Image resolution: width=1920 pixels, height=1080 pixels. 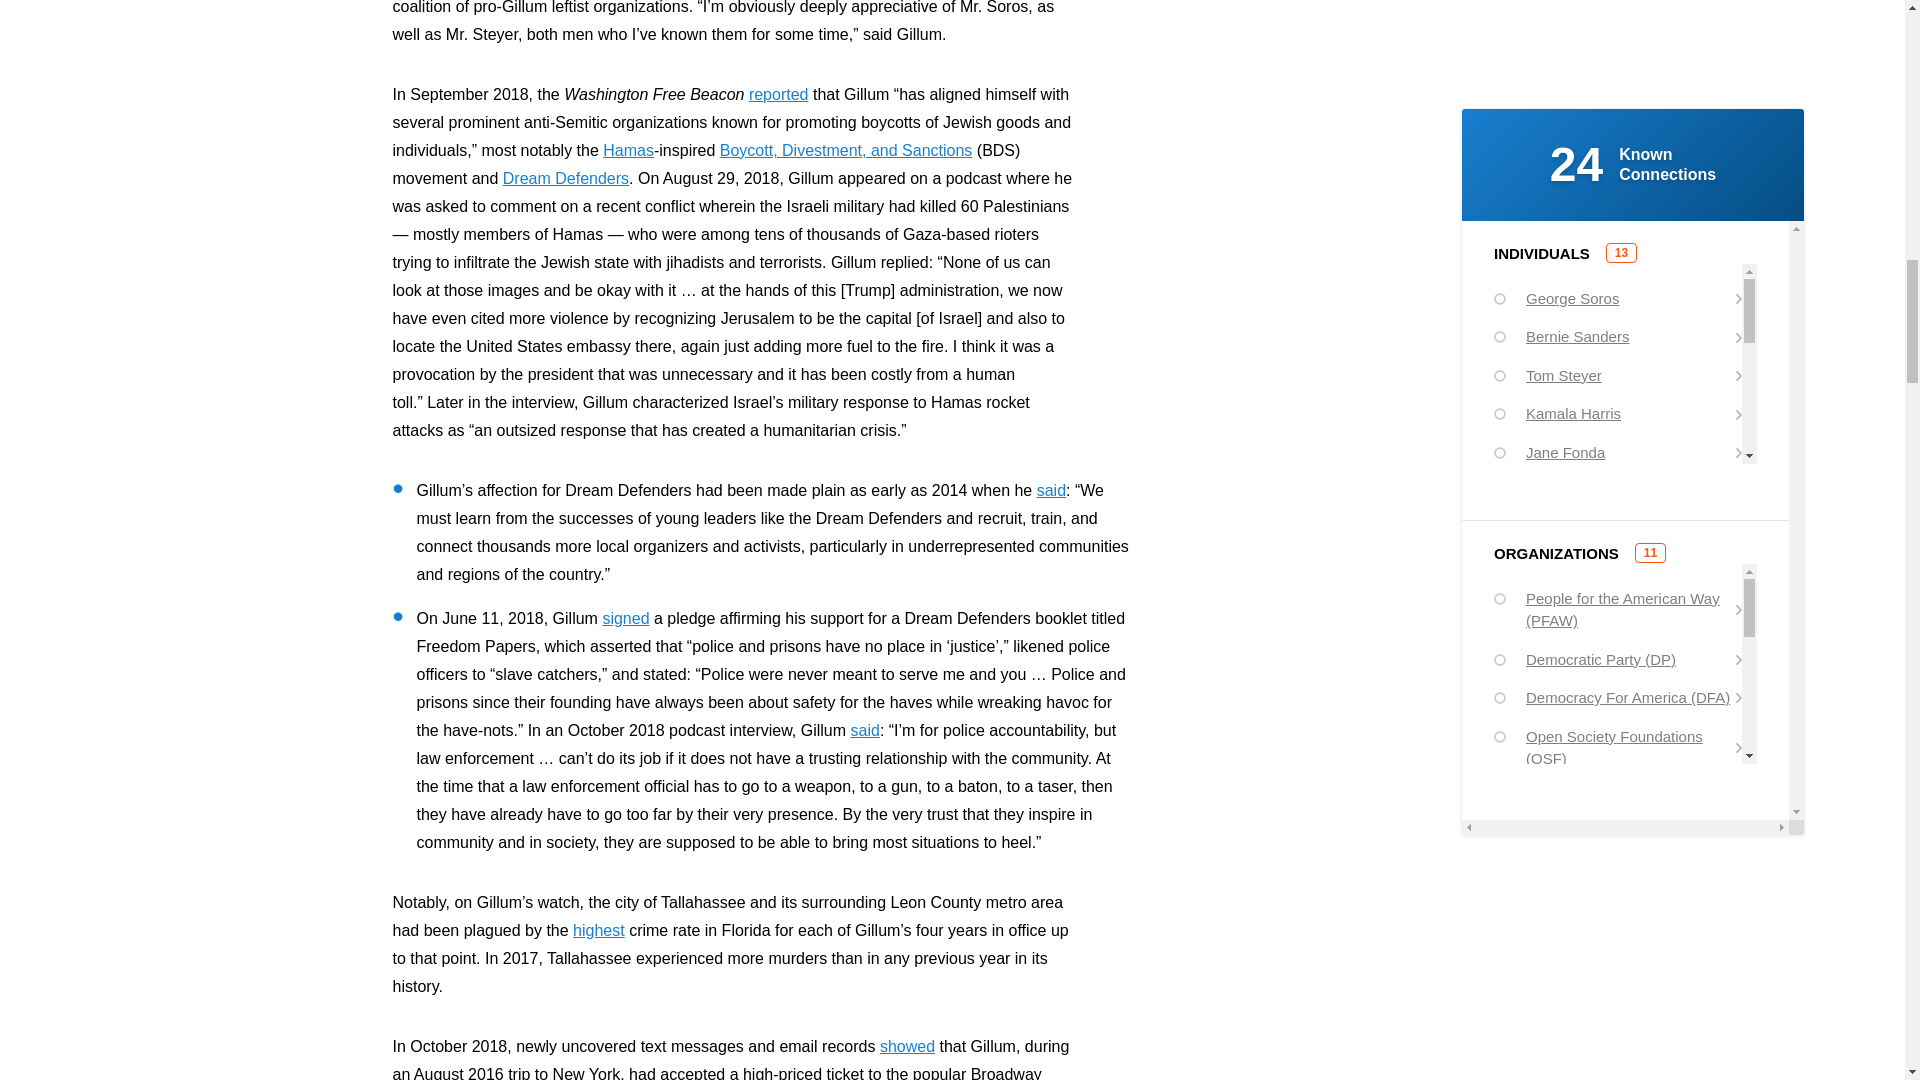 I want to click on signed, so click(x=625, y=618).